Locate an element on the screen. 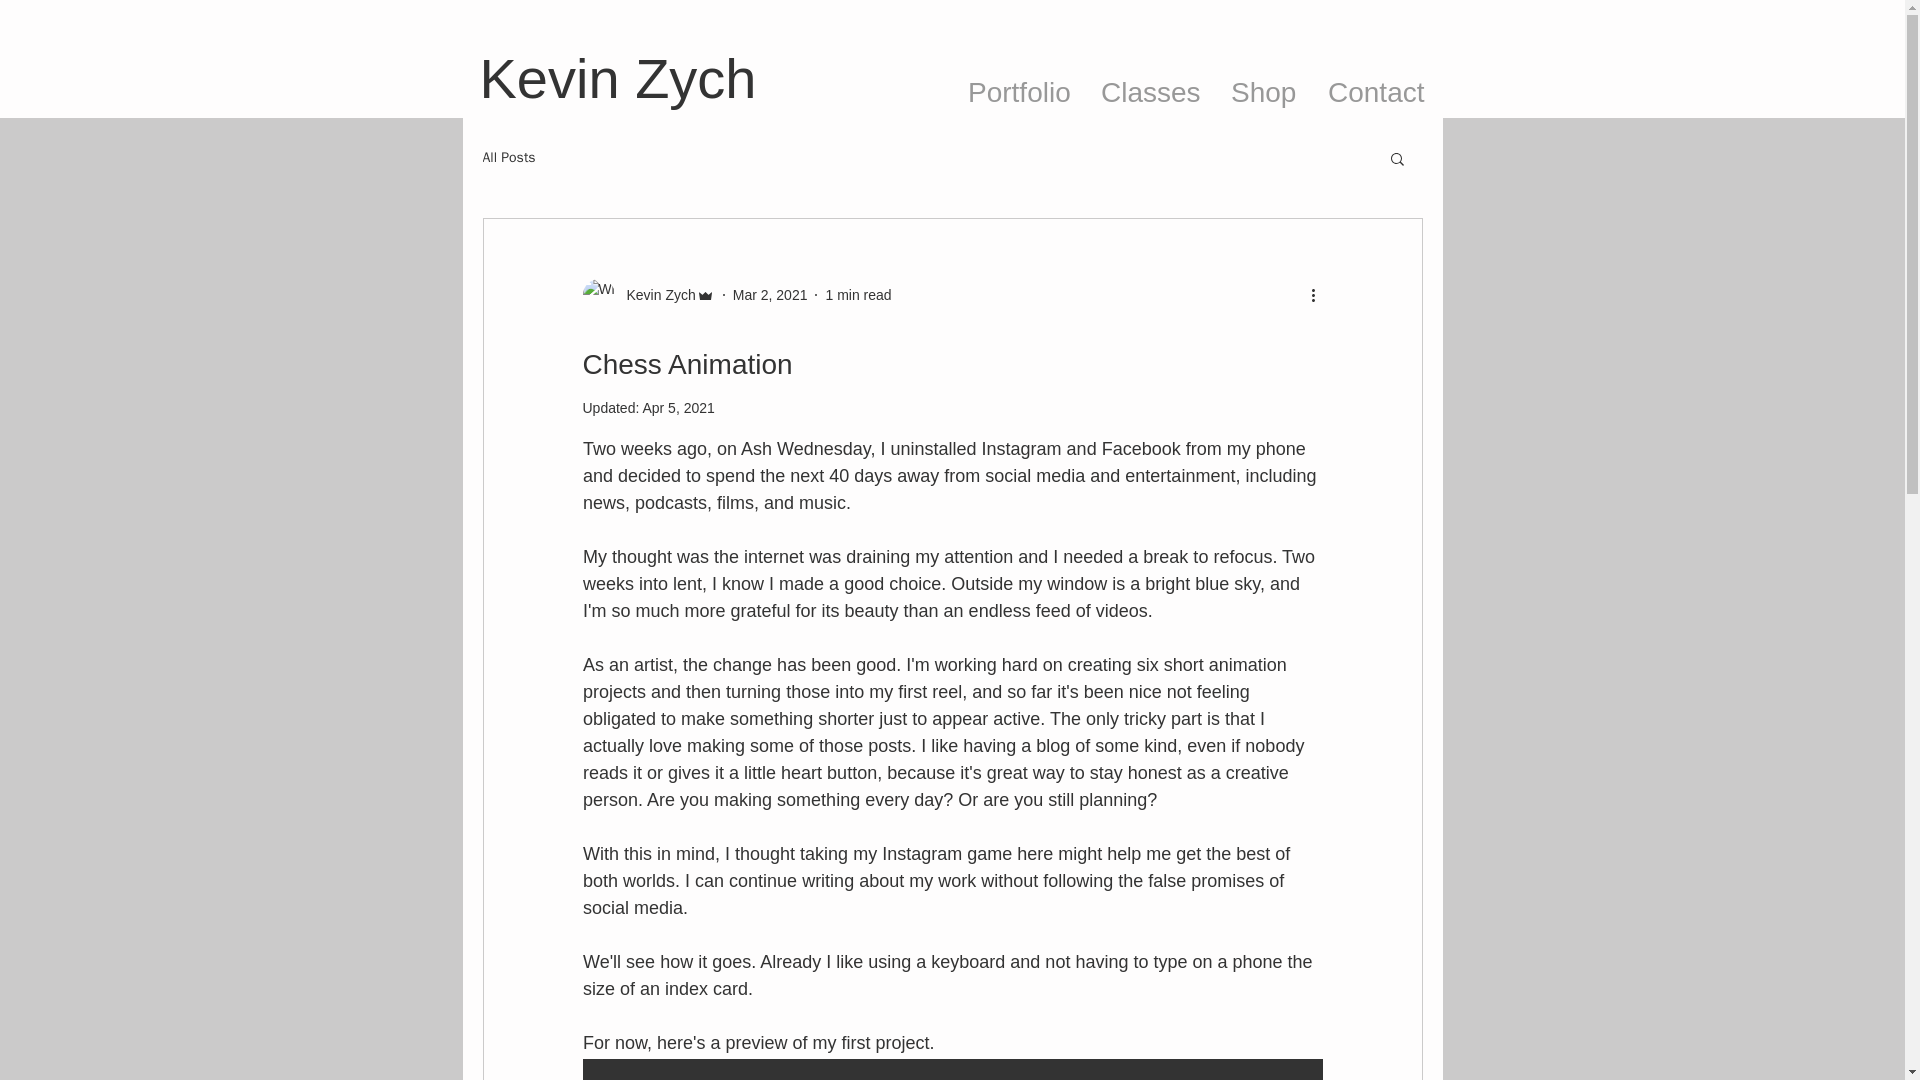 The image size is (1920, 1080). Portfolio is located at coordinates (1019, 87).